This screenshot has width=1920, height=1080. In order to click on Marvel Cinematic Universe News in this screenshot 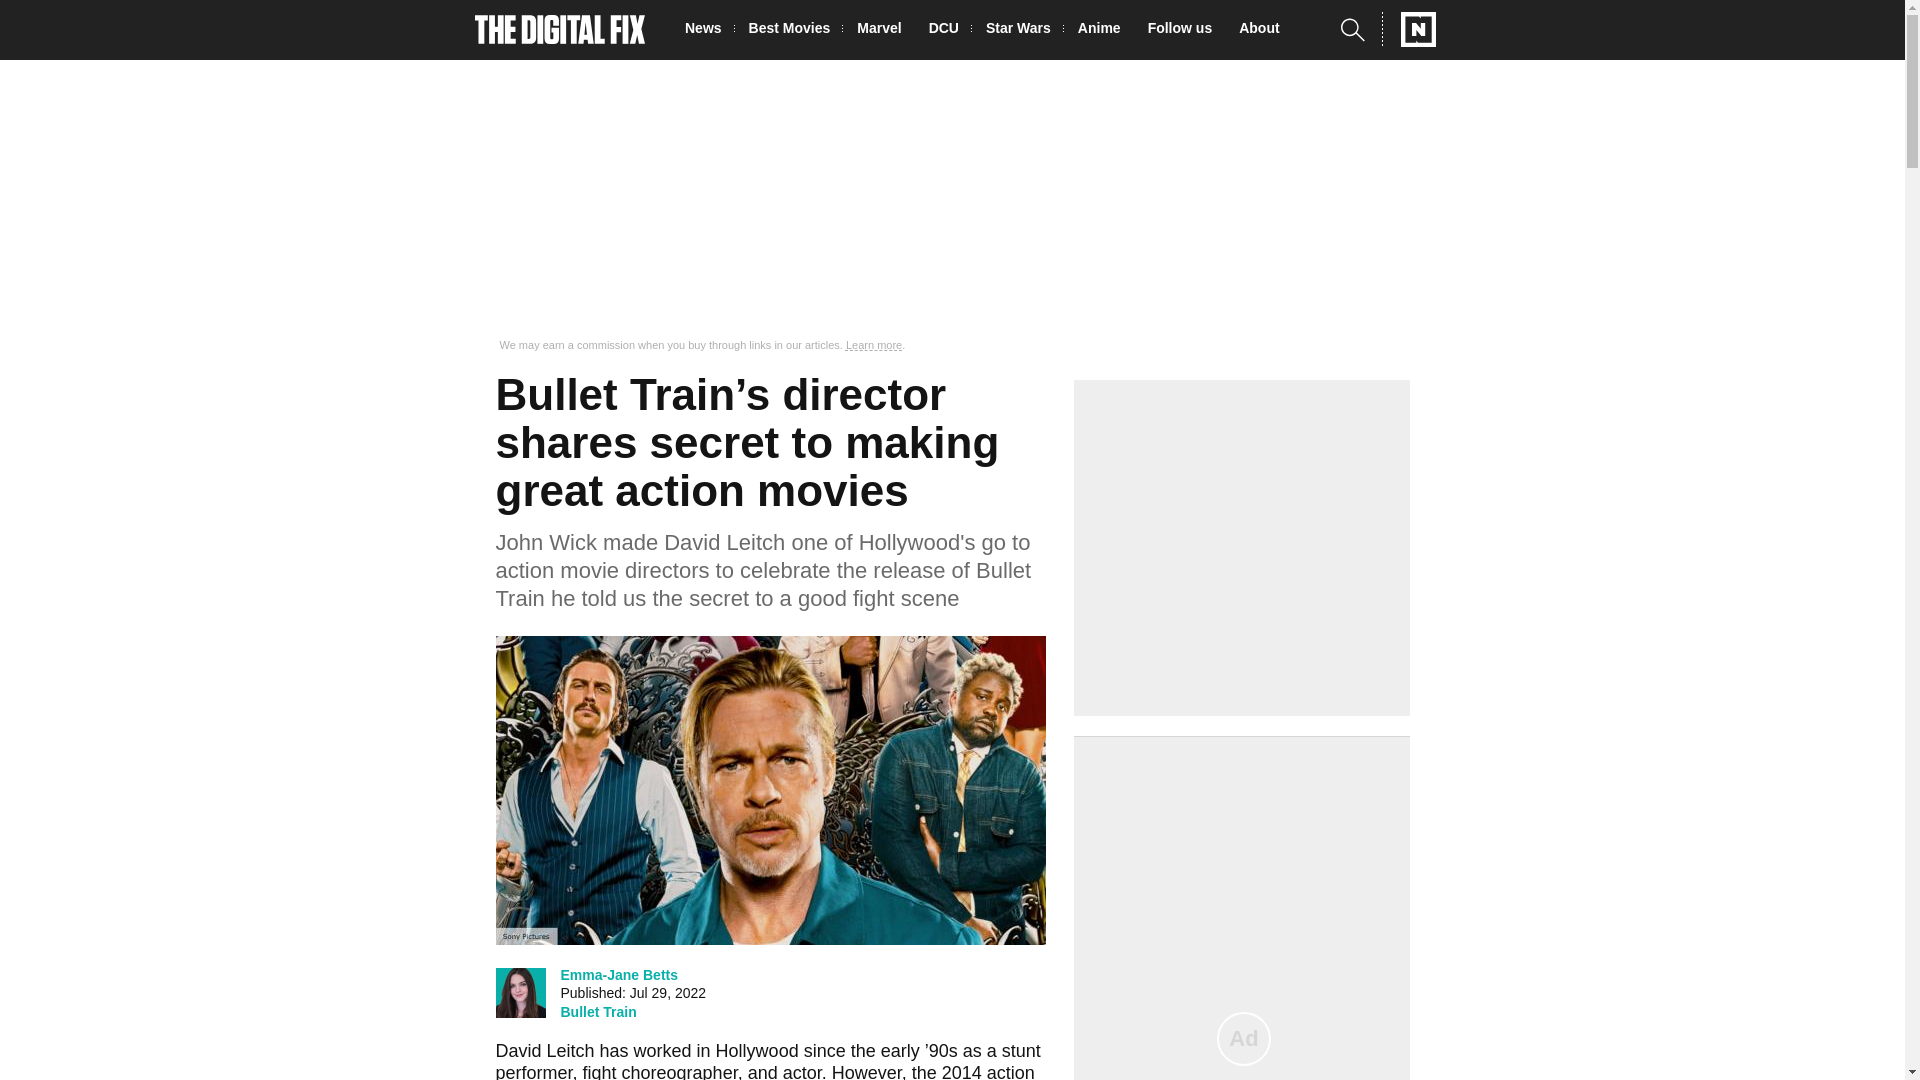, I will do `click(884, 30)`.